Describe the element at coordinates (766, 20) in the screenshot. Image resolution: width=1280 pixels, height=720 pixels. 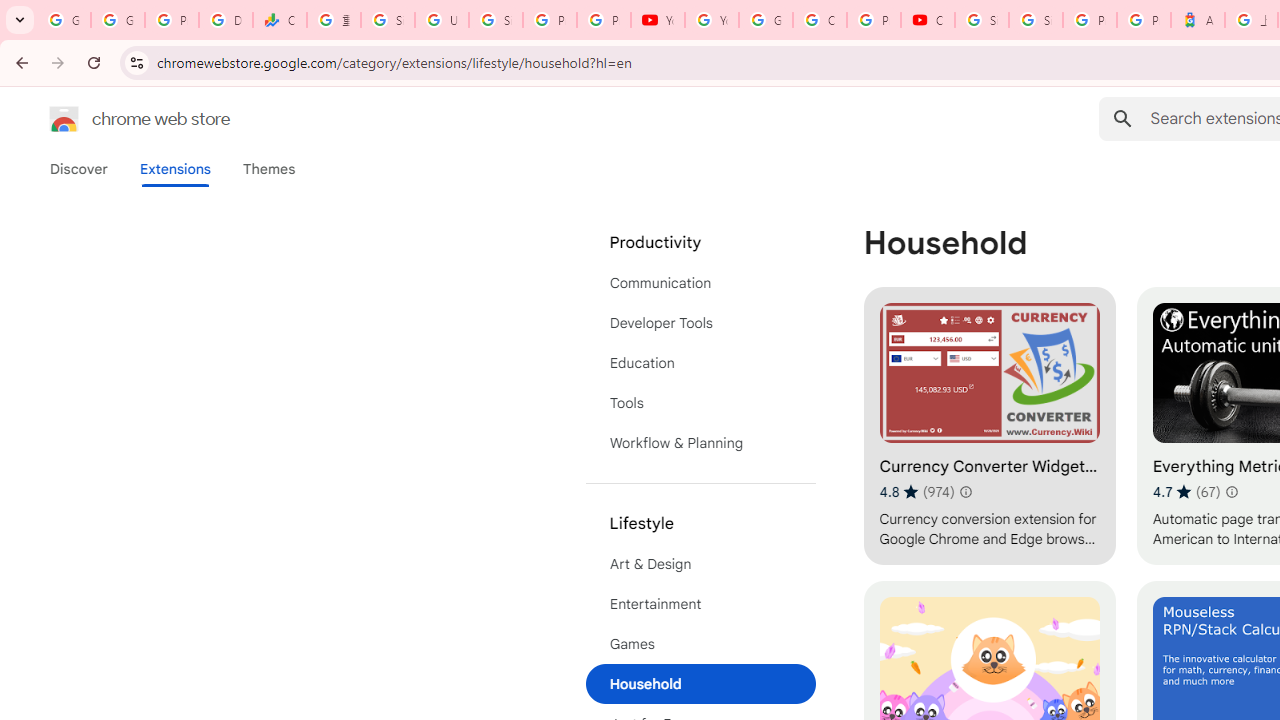
I see `Google Account Help` at that location.